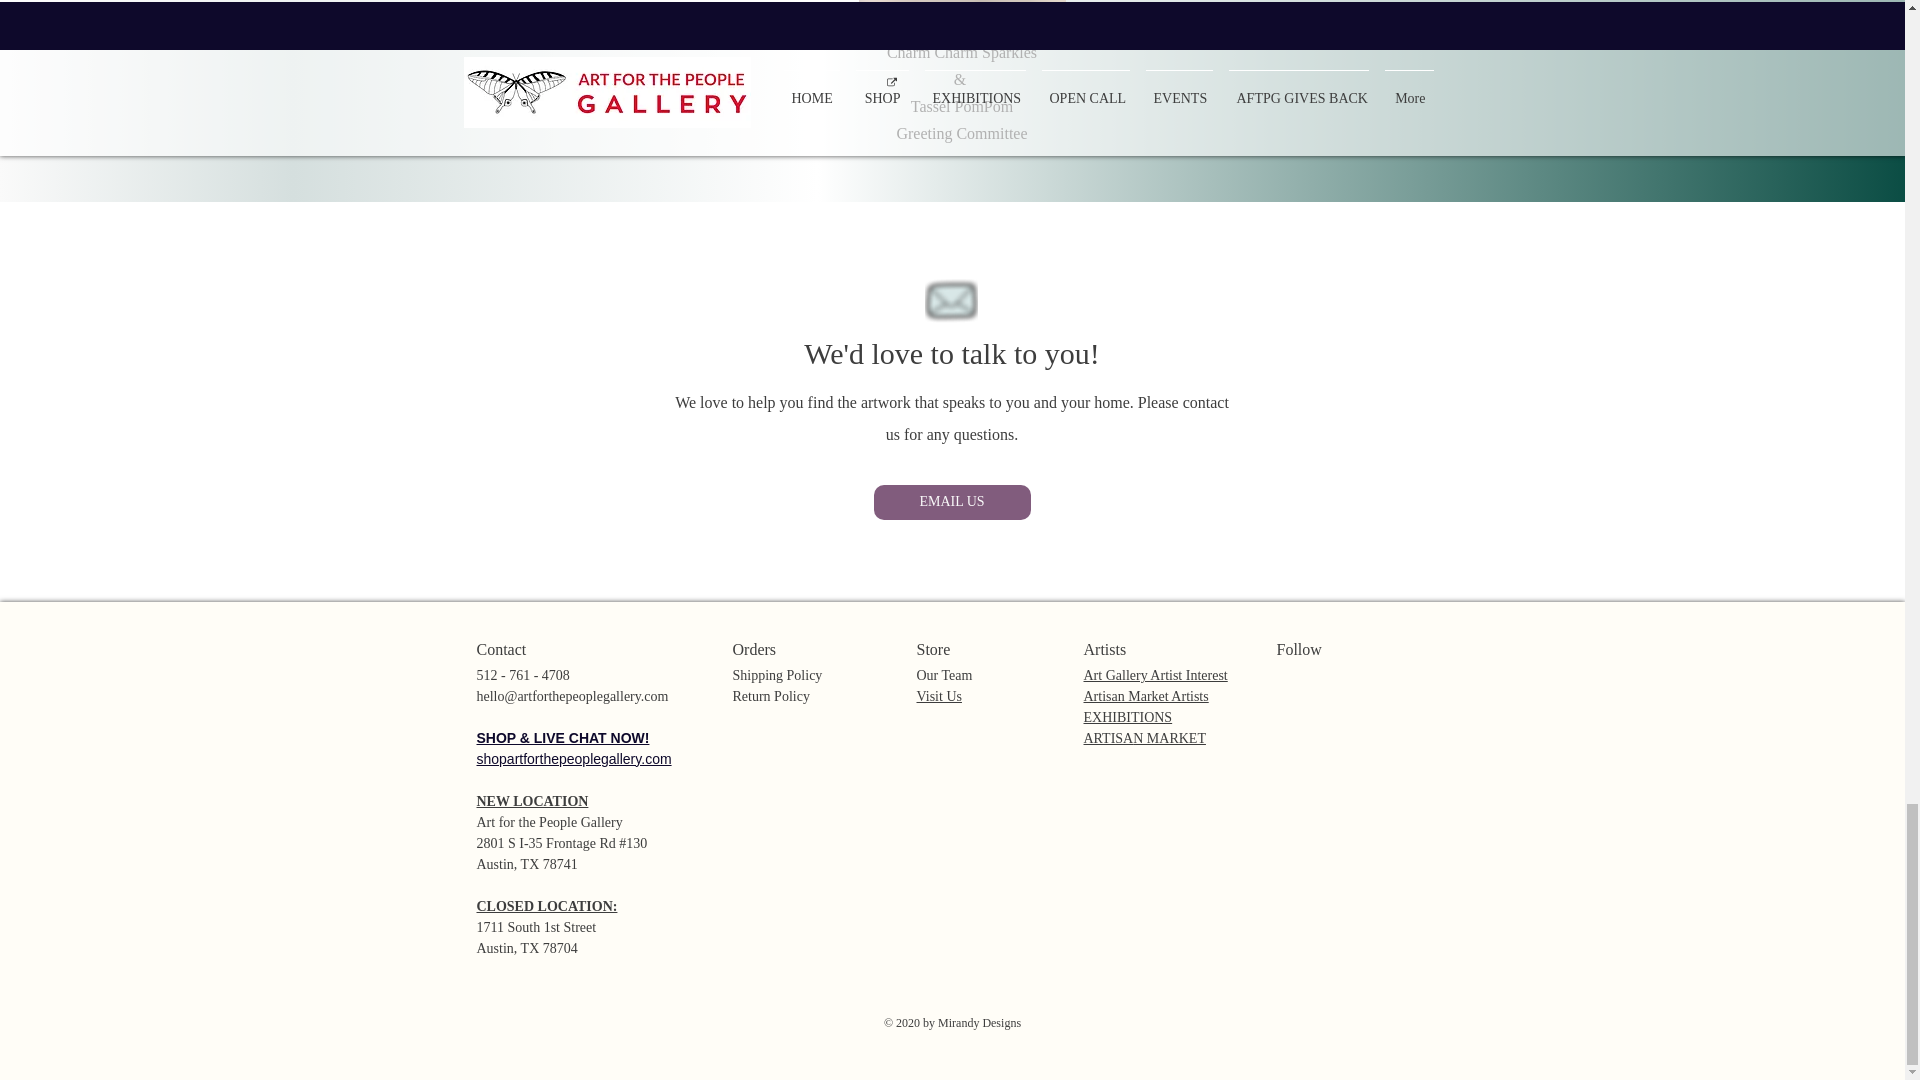 The height and width of the screenshot is (1080, 1920). Describe the element at coordinates (938, 696) in the screenshot. I see `Visit Us` at that location.